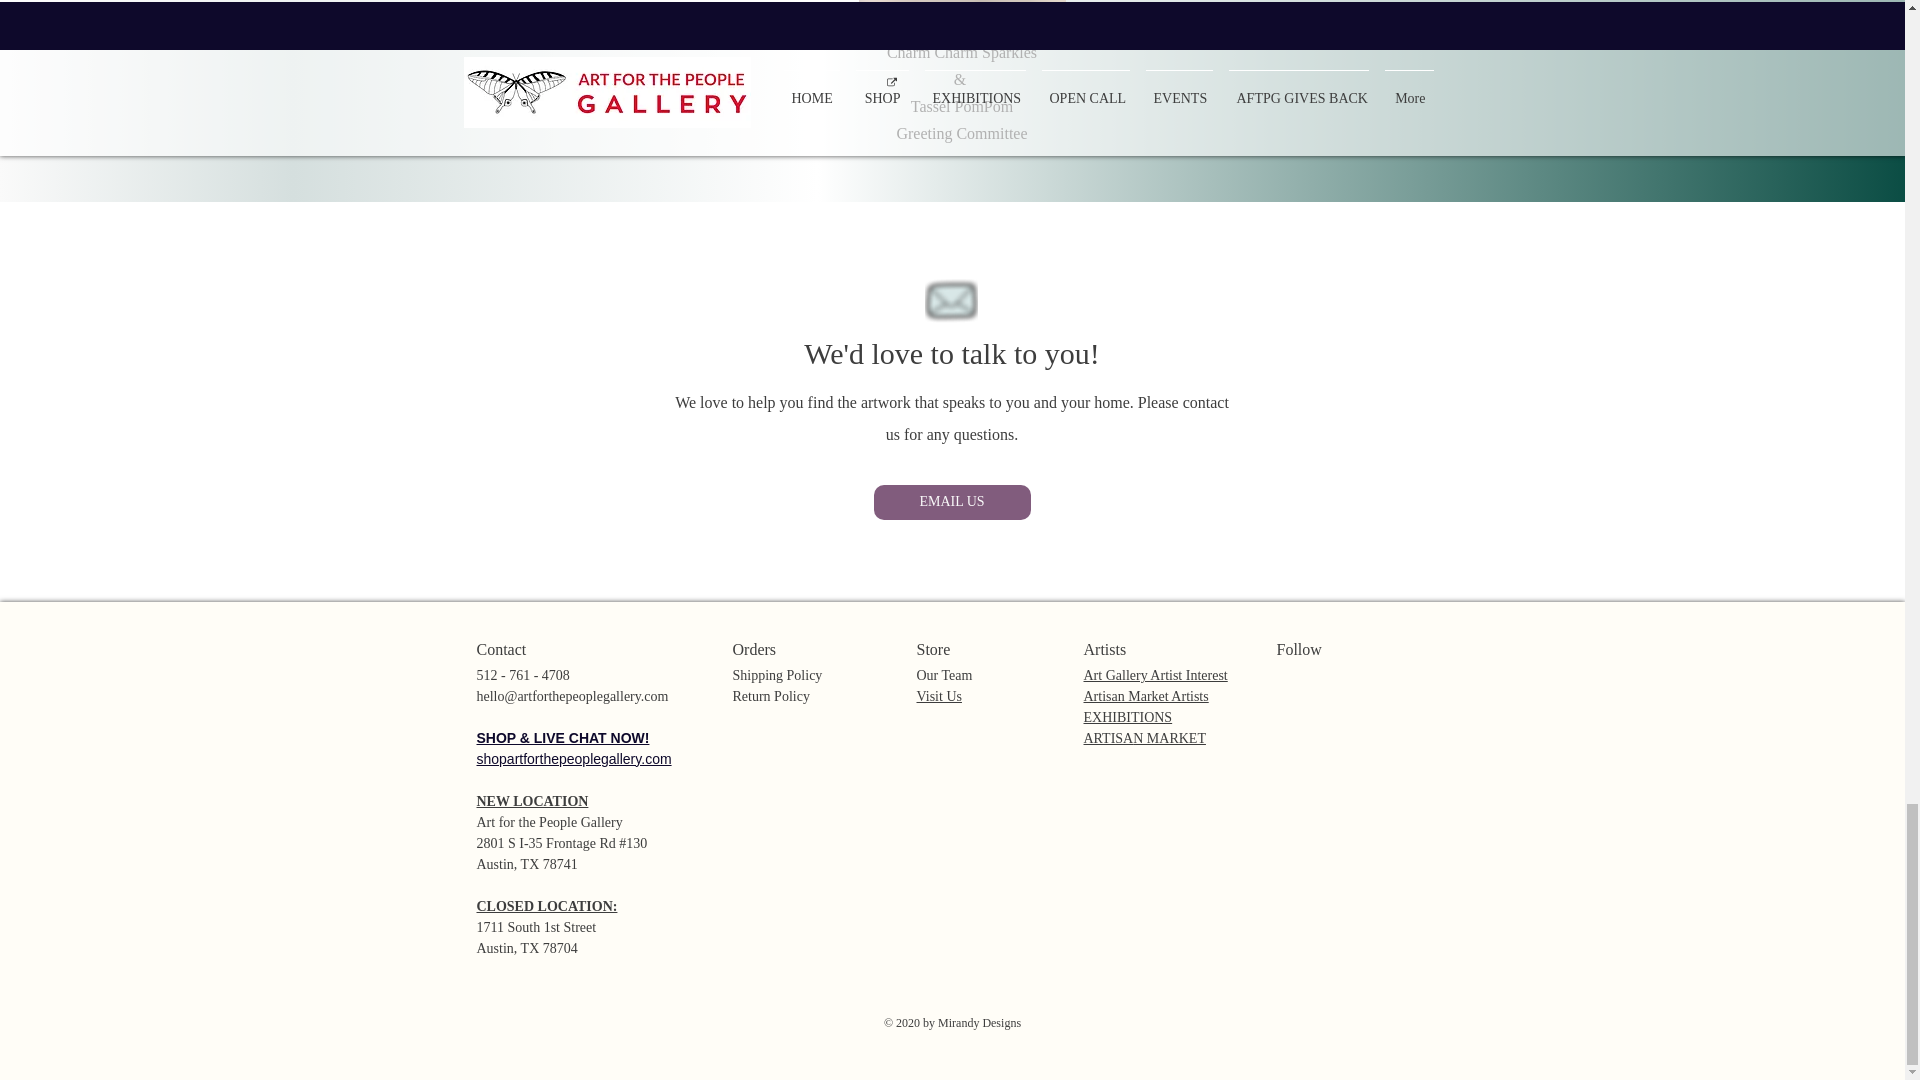 The height and width of the screenshot is (1080, 1920). Describe the element at coordinates (938, 696) in the screenshot. I see `Visit Us` at that location.